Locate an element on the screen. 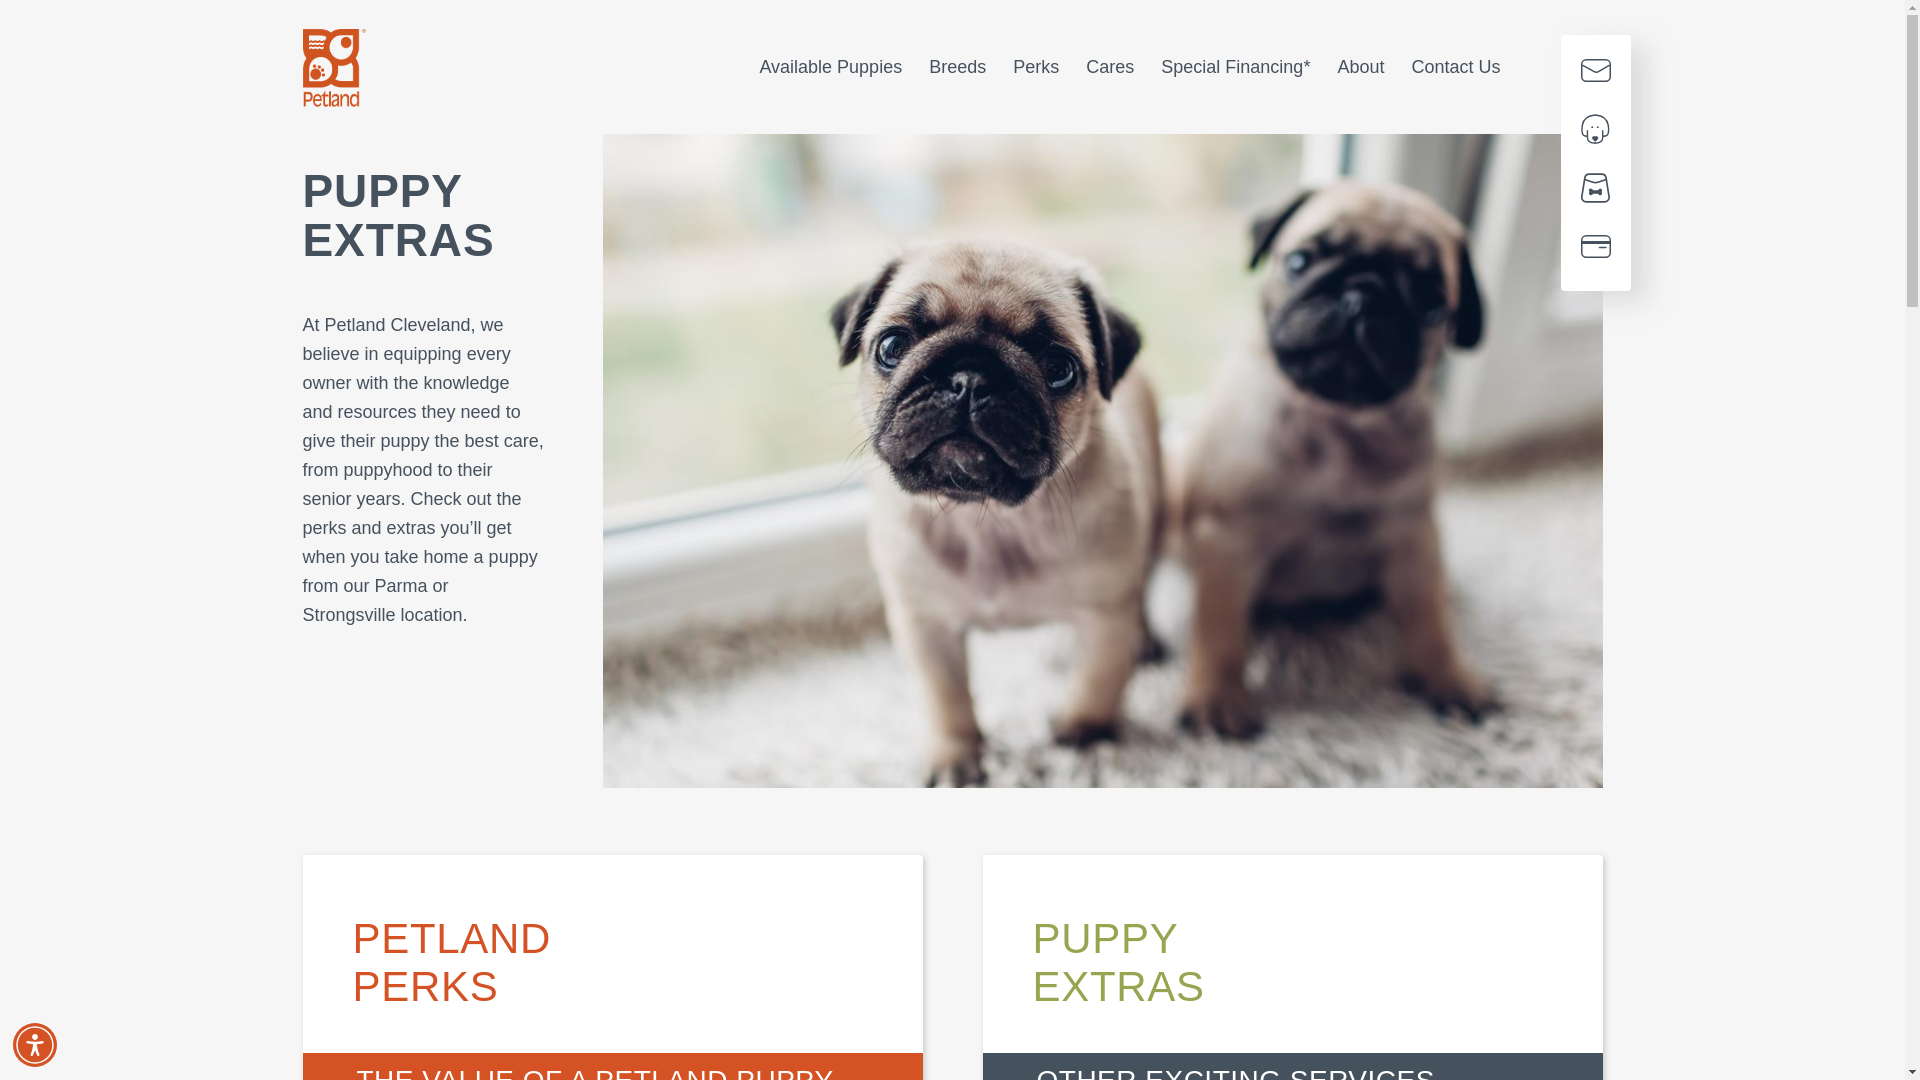 The height and width of the screenshot is (1080, 1920). Perks is located at coordinates (1036, 67).